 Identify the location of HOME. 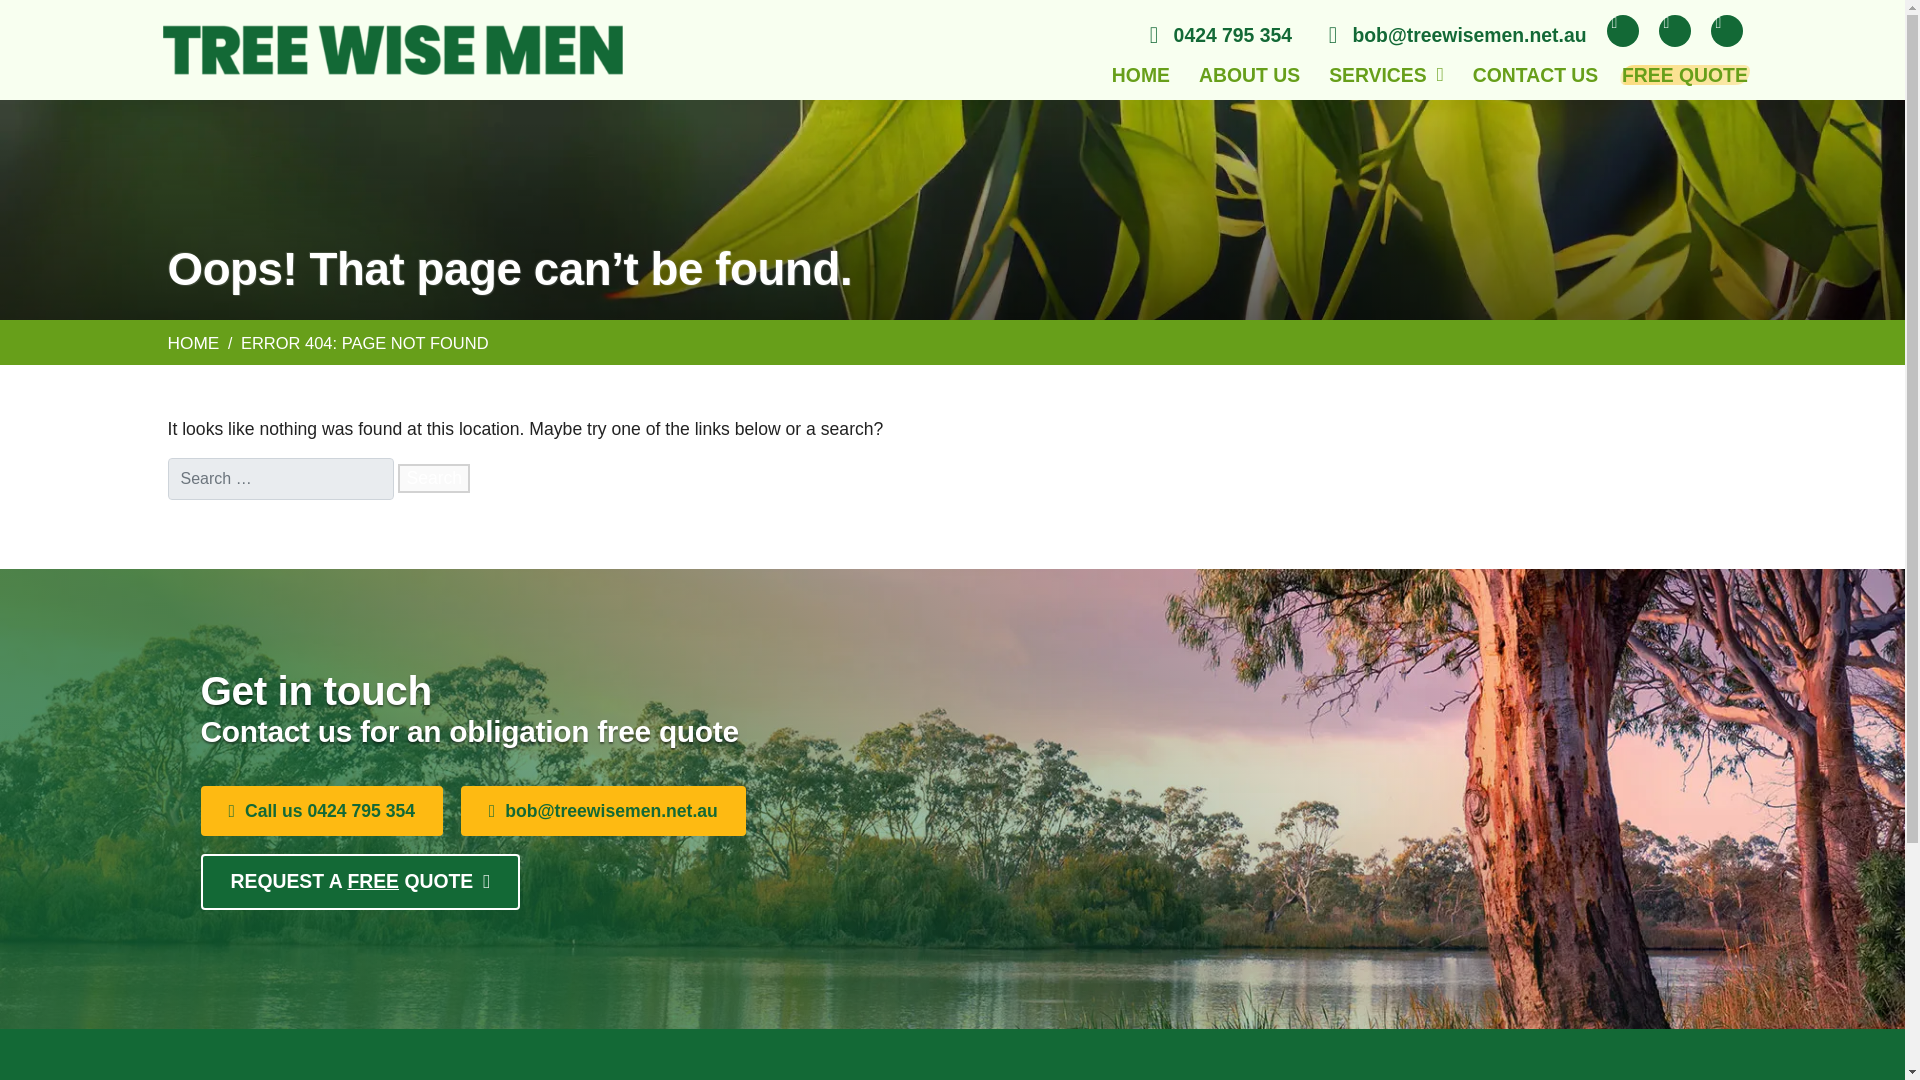
(1140, 74).